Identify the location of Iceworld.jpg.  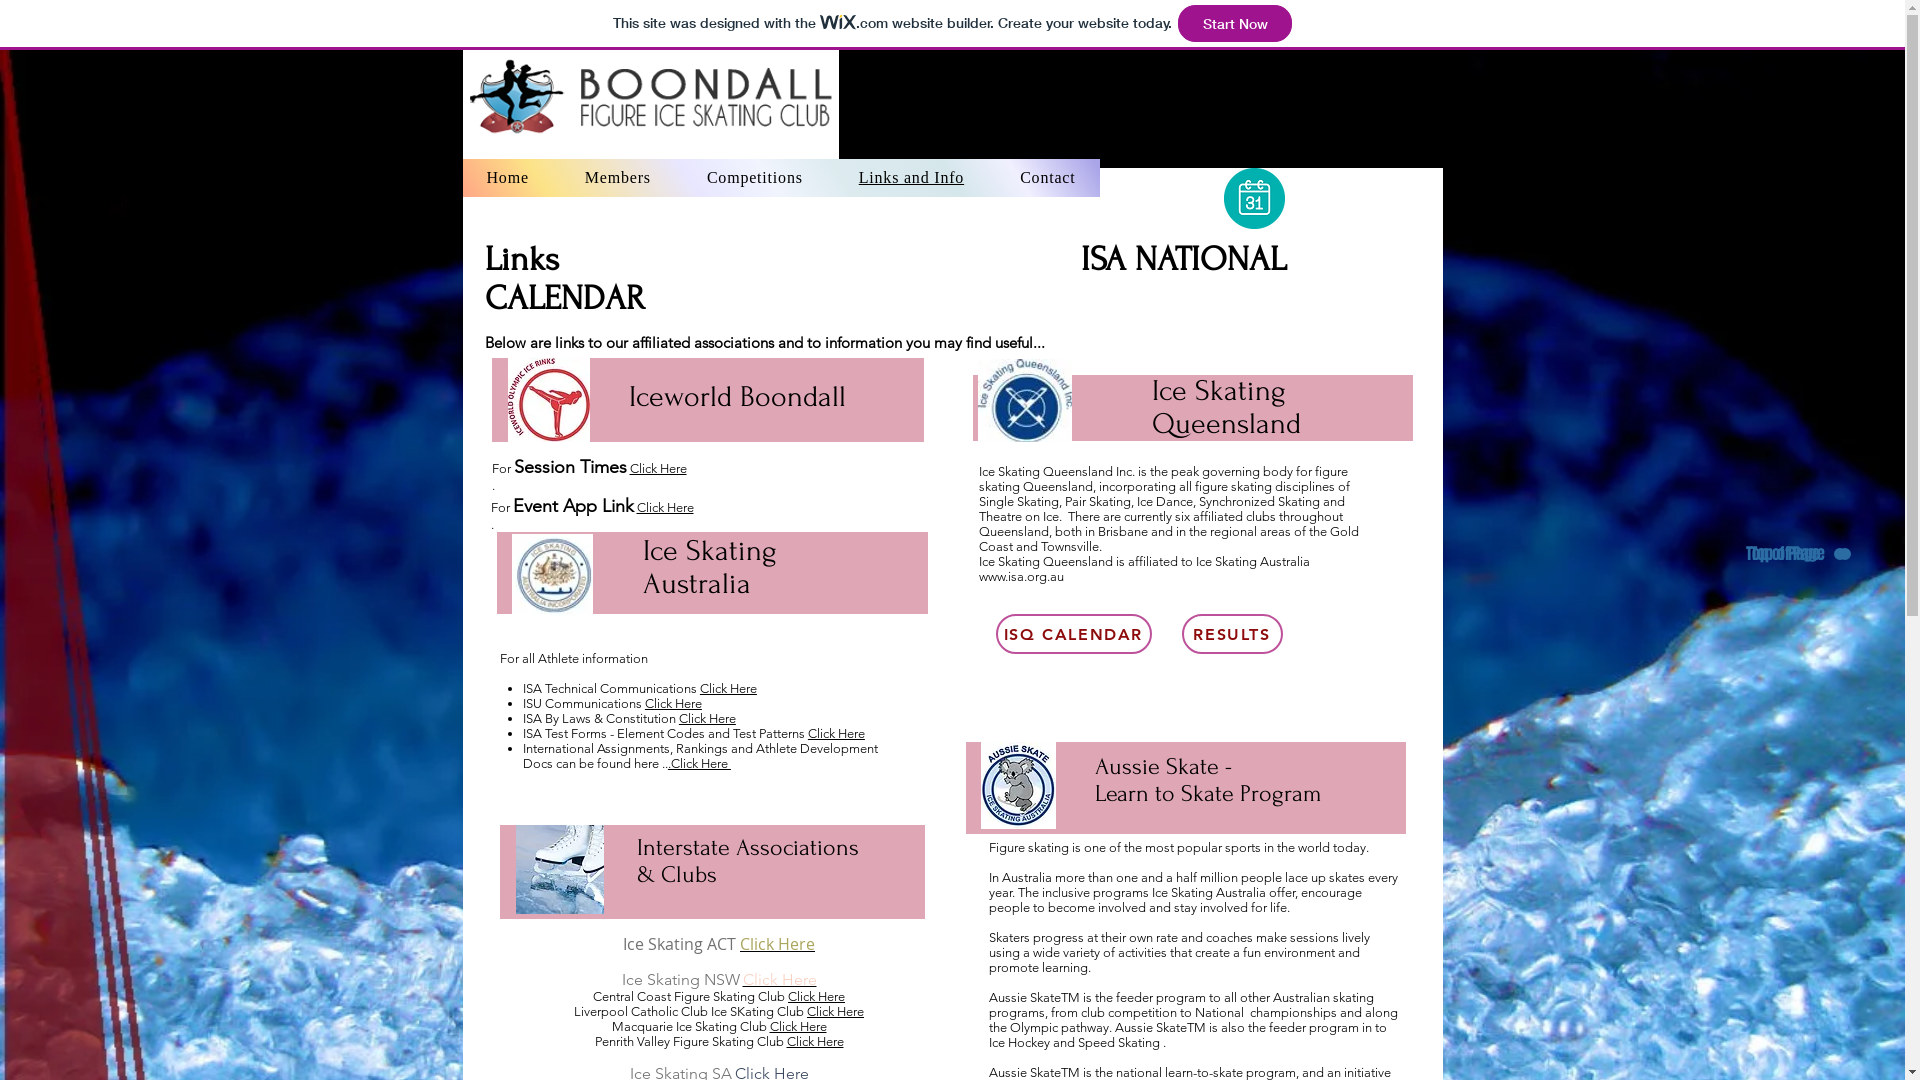
(549, 400).